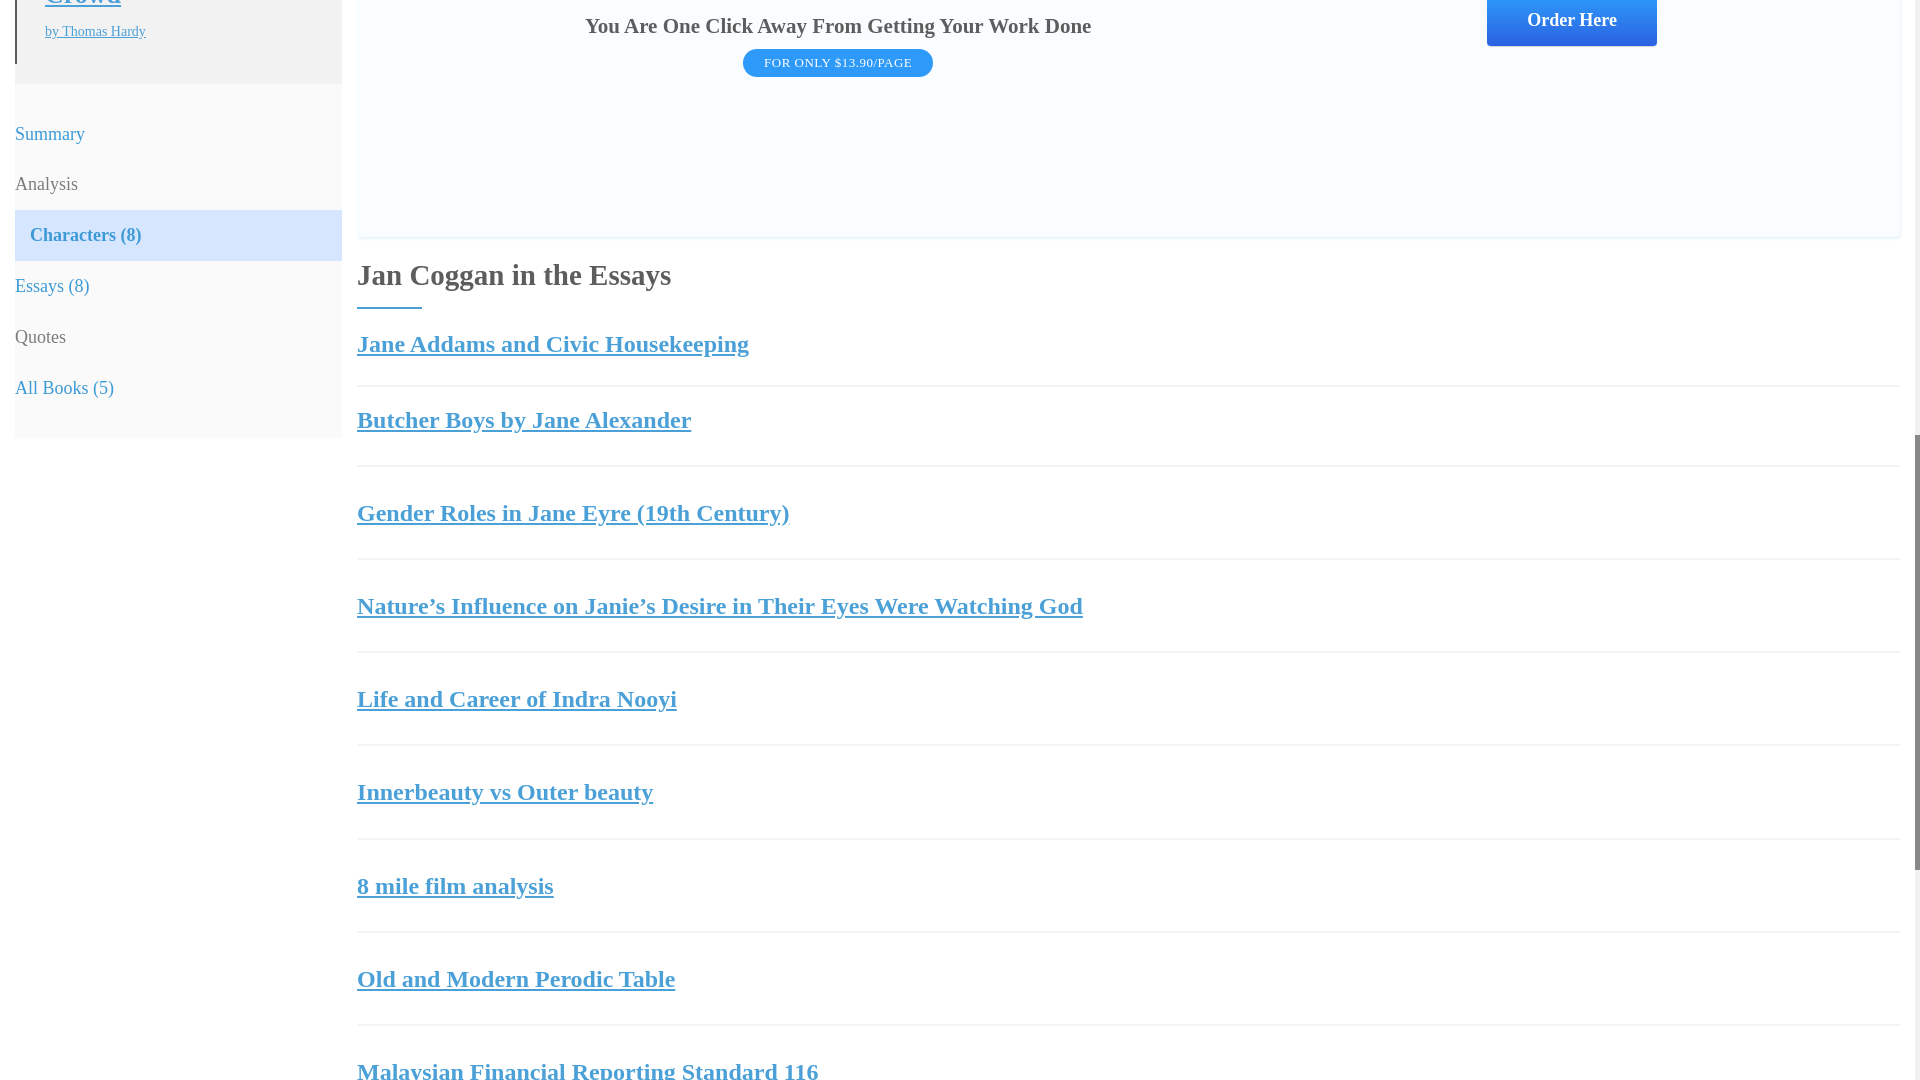 Image resolution: width=1920 pixels, height=1080 pixels. What do you see at coordinates (1128, 979) in the screenshot?
I see `Old and Modern Perodic Table` at bounding box center [1128, 979].